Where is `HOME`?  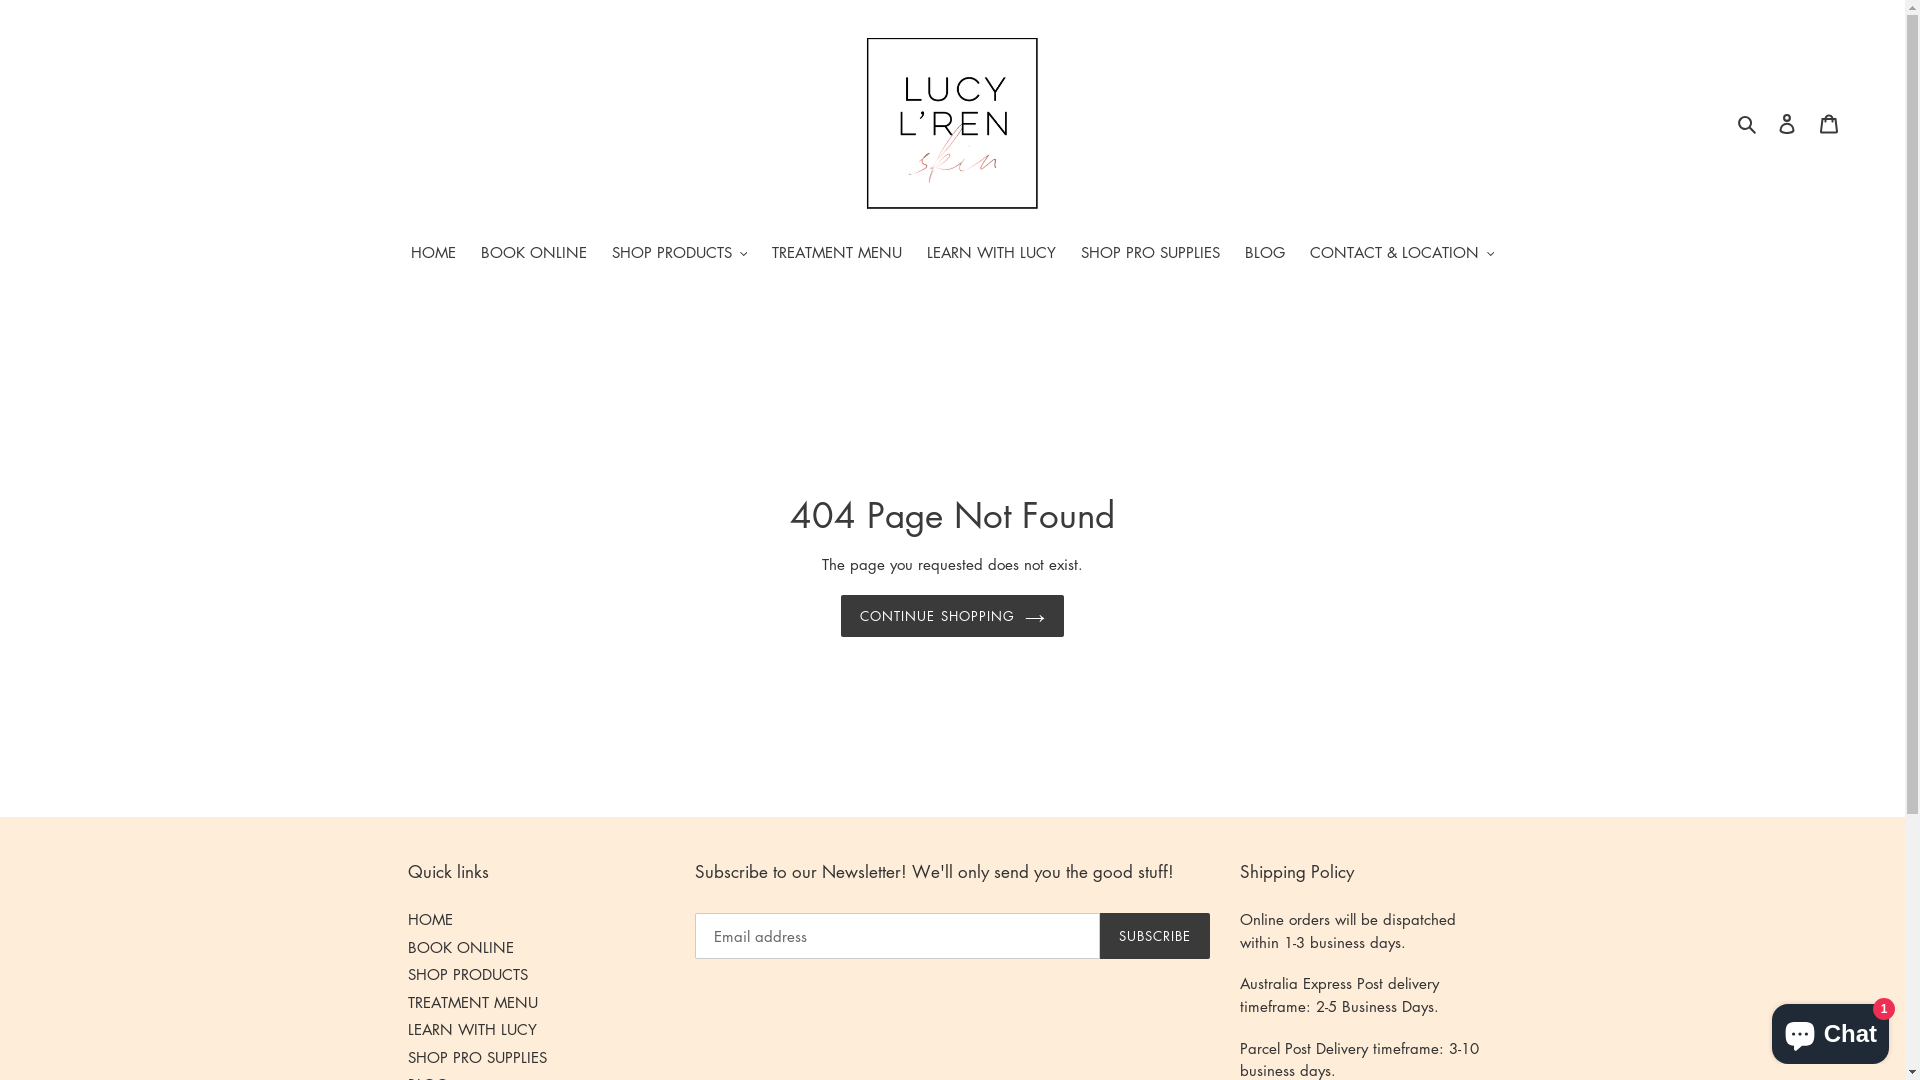 HOME is located at coordinates (432, 254).